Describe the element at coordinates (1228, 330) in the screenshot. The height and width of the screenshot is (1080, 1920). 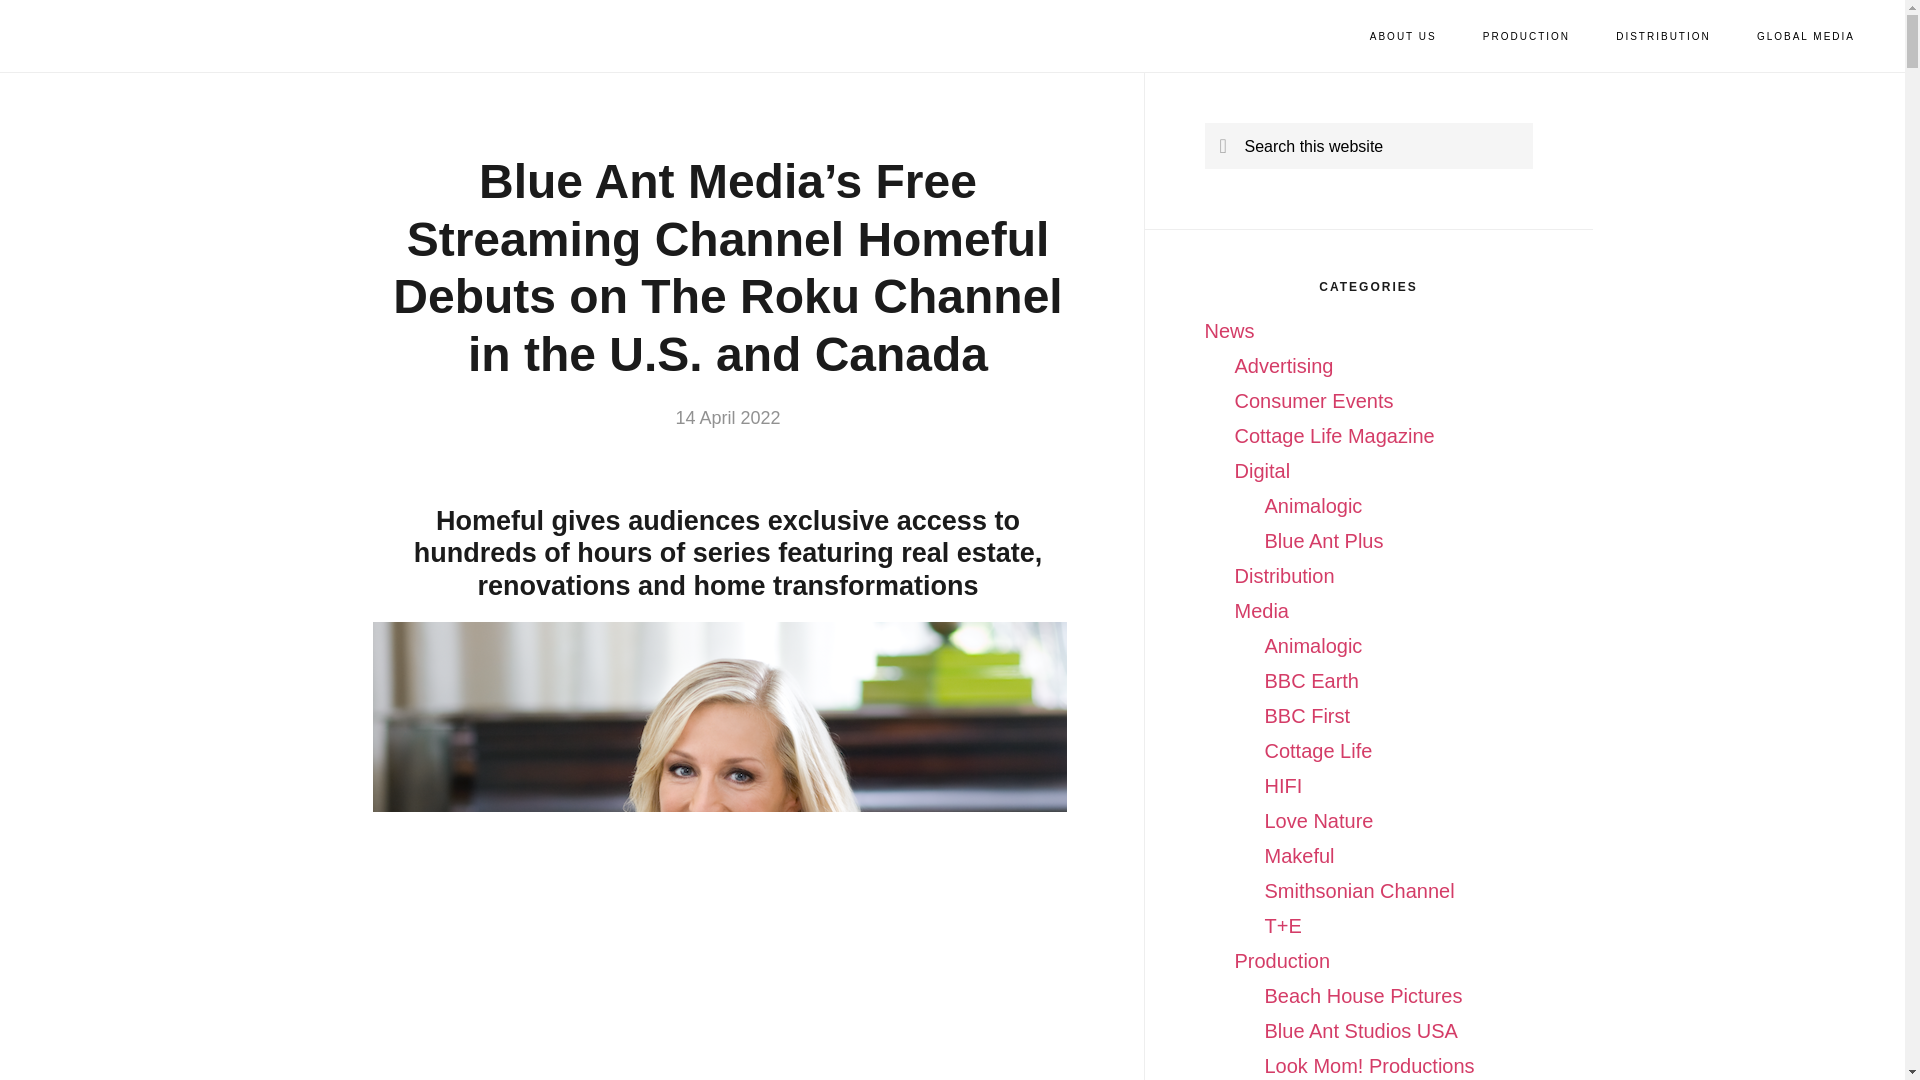
I see `News` at that location.